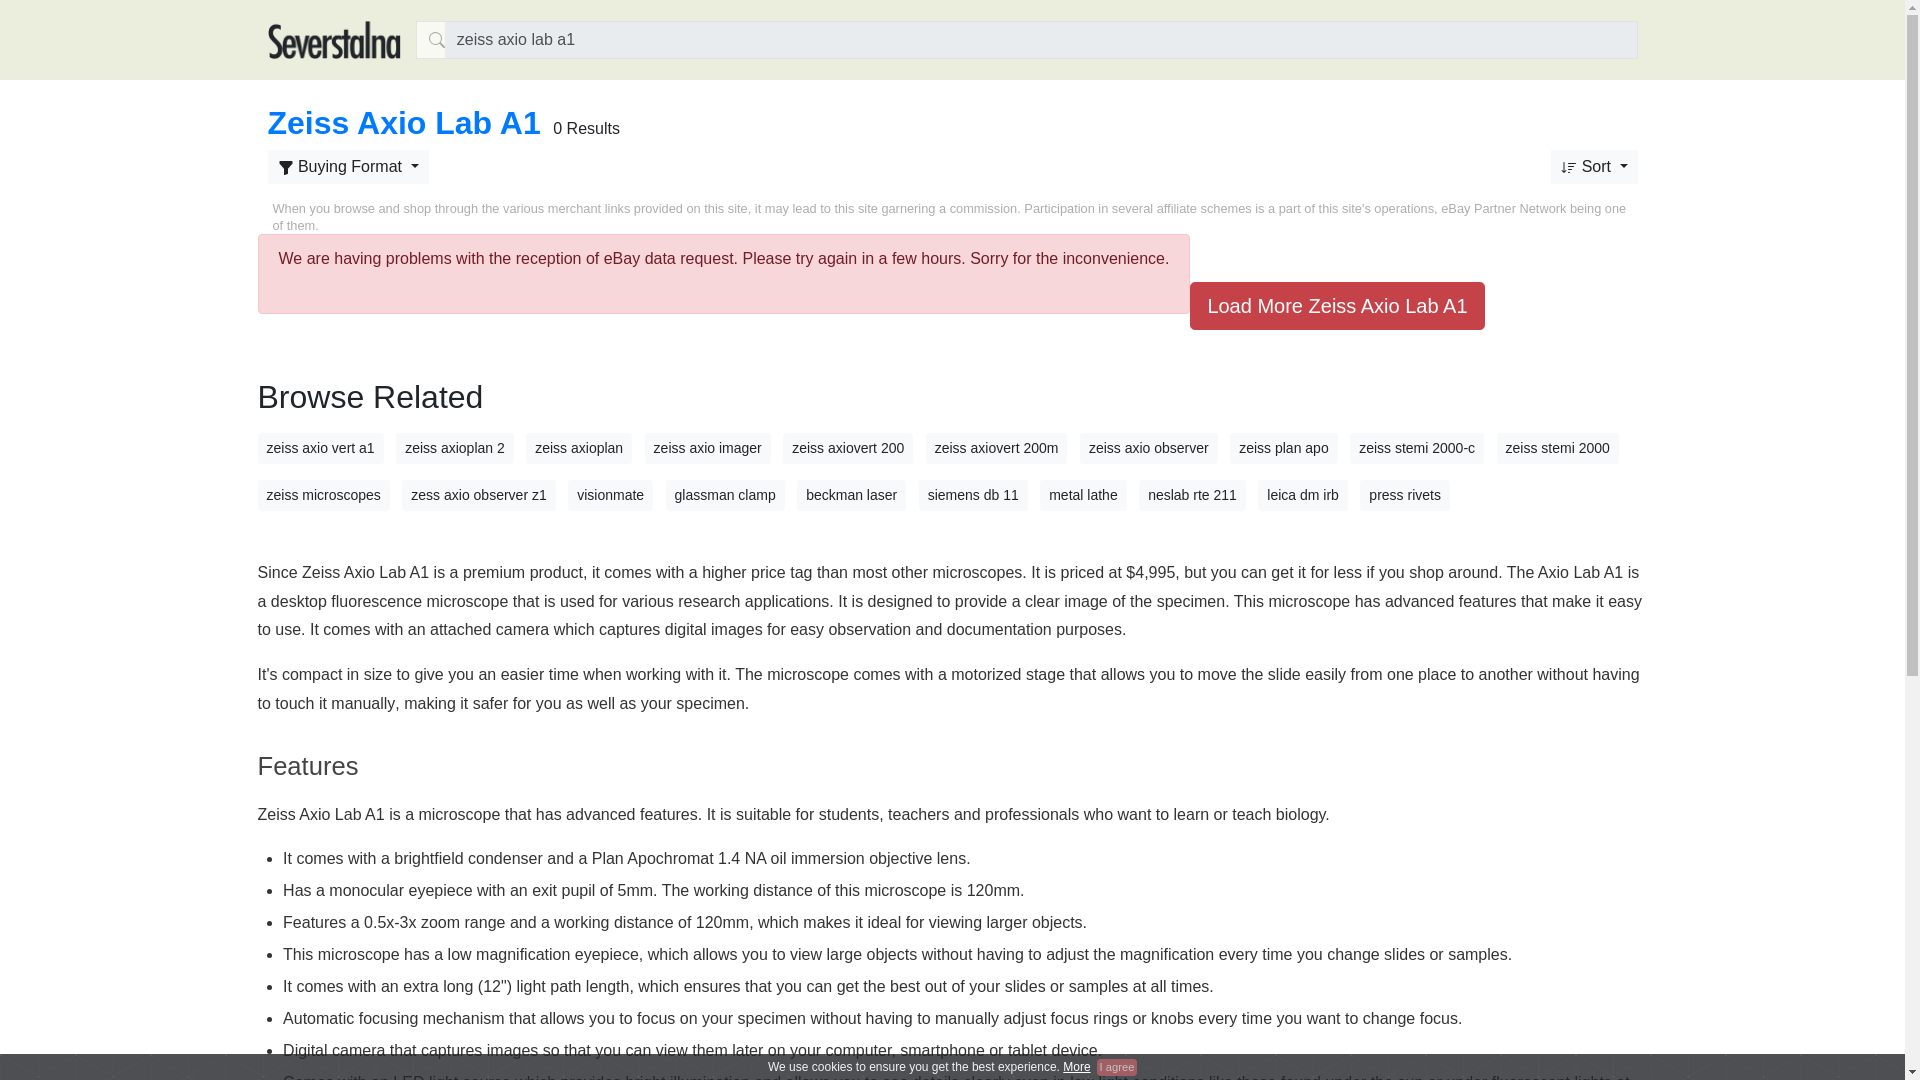  What do you see at coordinates (1082, 494) in the screenshot?
I see `metal lathe` at bounding box center [1082, 494].